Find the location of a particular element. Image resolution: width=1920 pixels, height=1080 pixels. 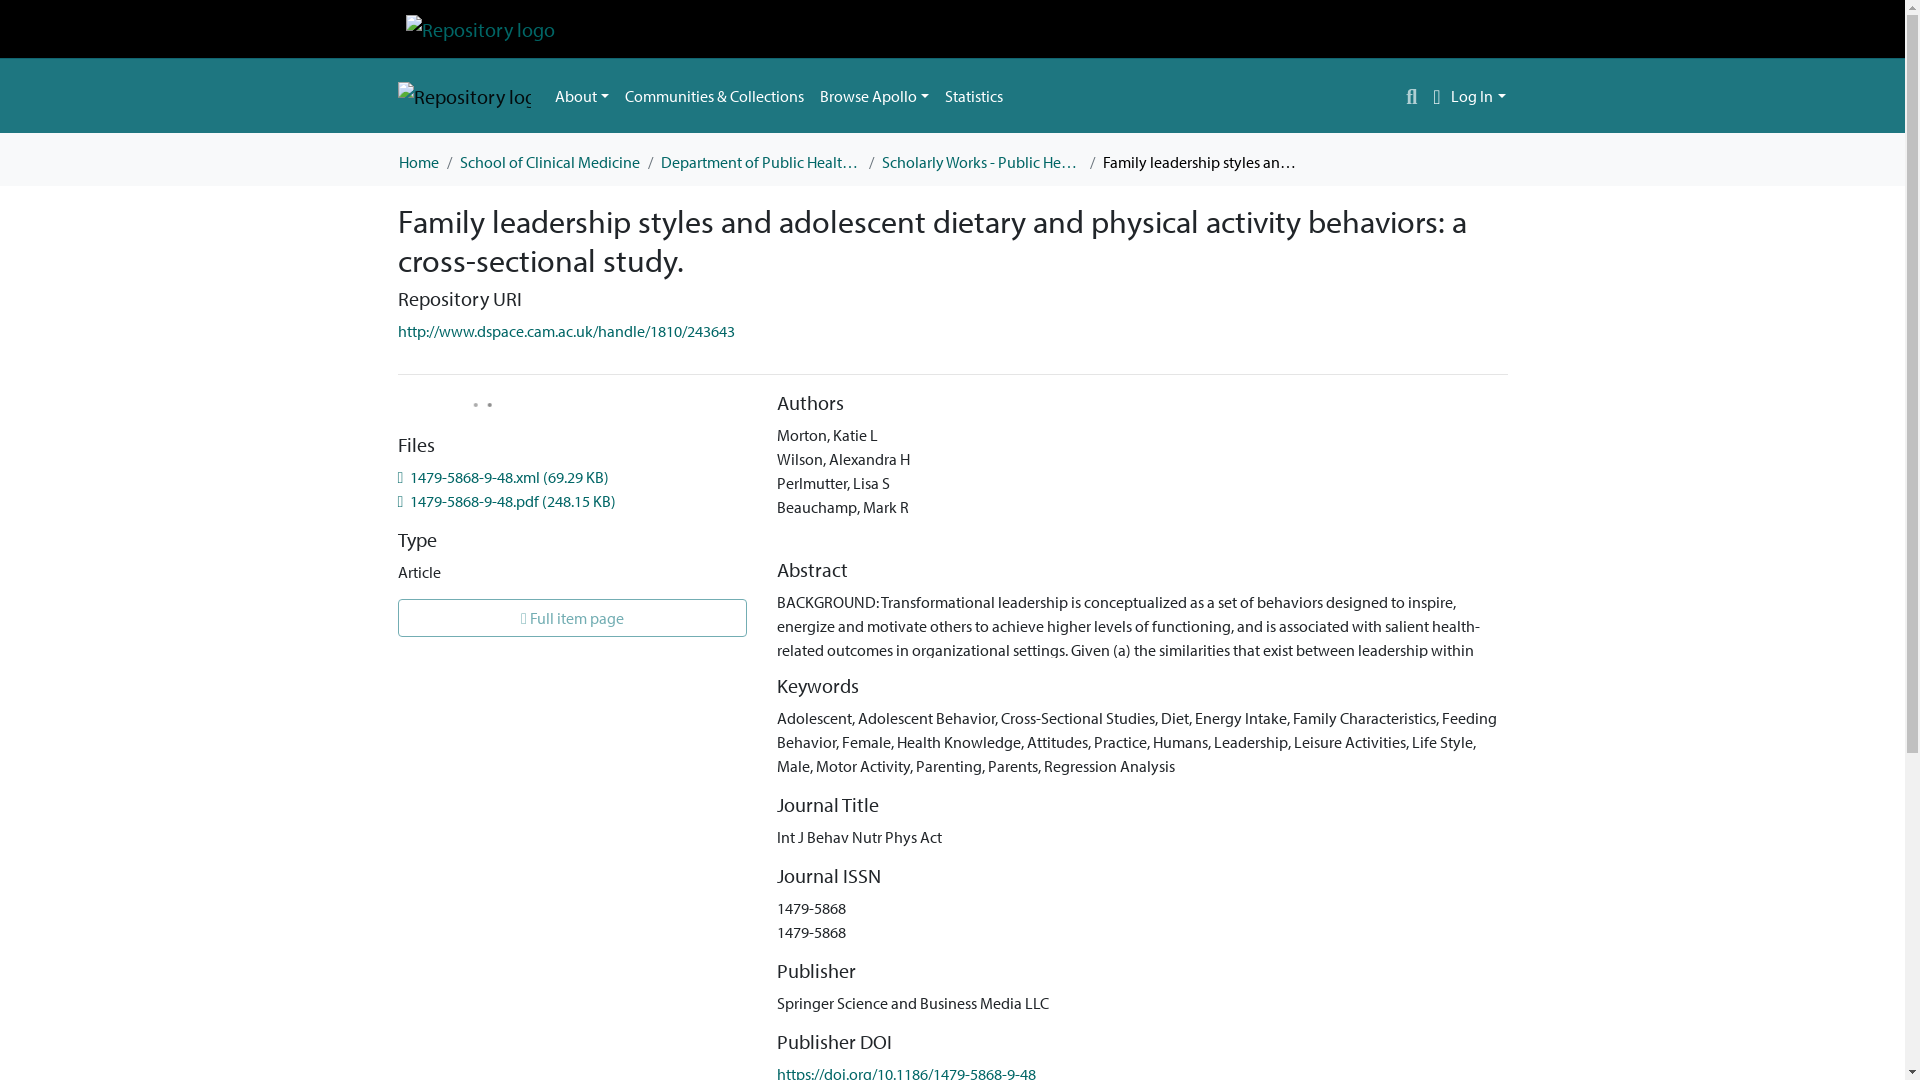

Language switch is located at coordinates (1436, 96).